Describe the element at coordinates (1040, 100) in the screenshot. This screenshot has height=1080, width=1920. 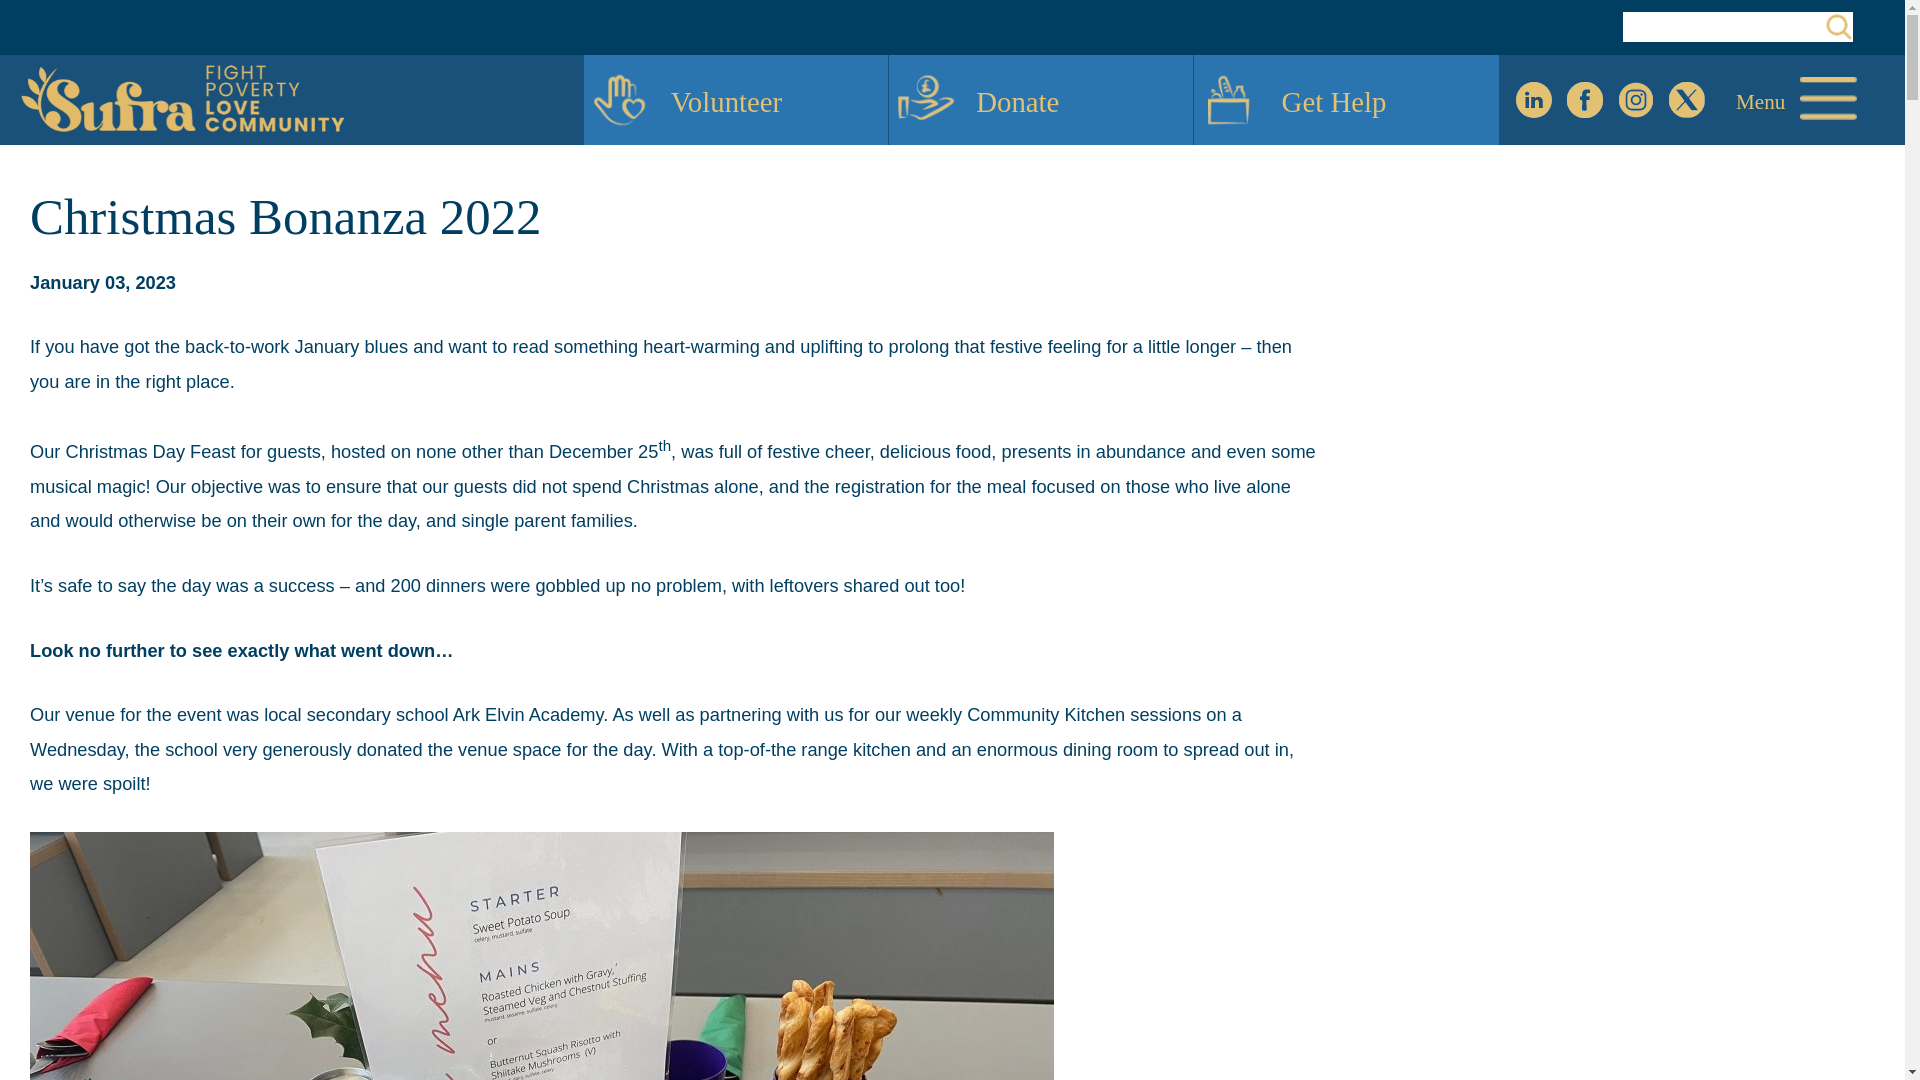
I see `Donate` at that location.